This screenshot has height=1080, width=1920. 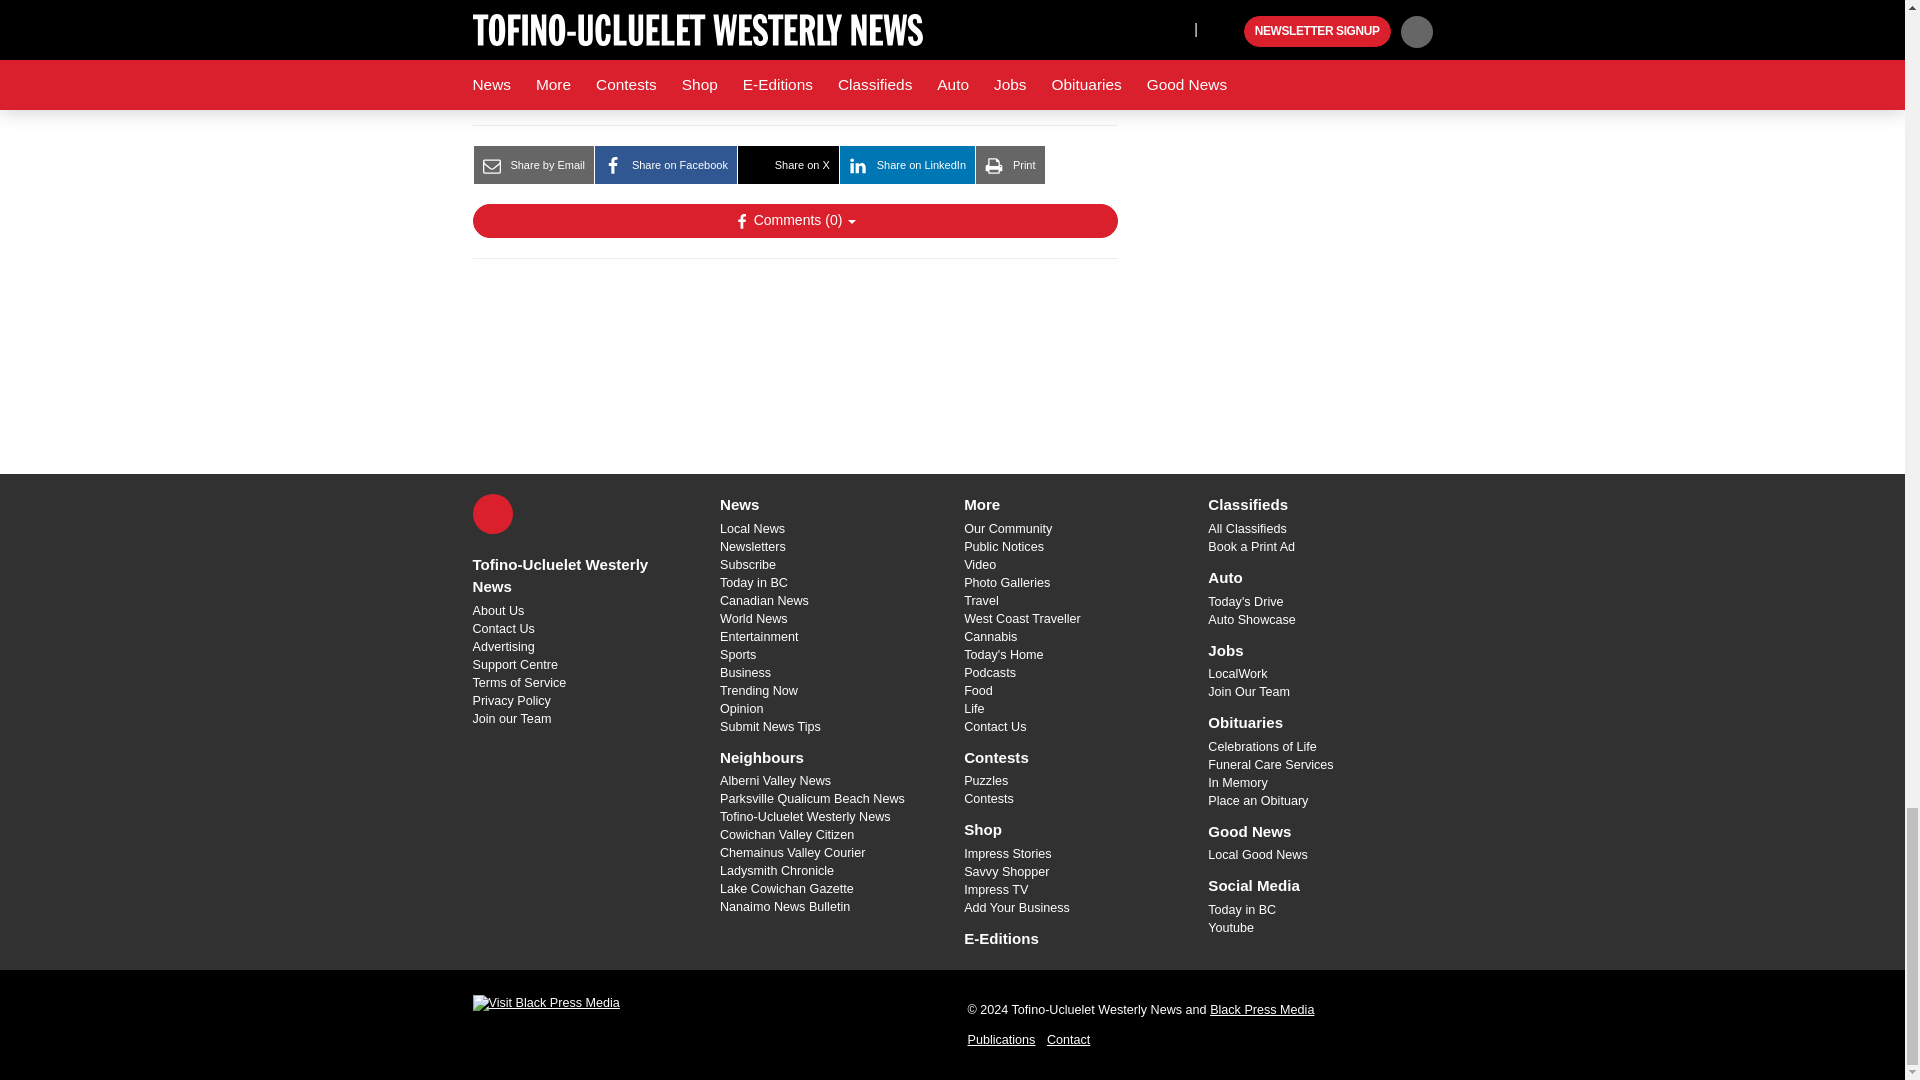 What do you see at coordinates (794, 220) in the screenshot?
I see `Show Comments` at bounding box center [794, 220].